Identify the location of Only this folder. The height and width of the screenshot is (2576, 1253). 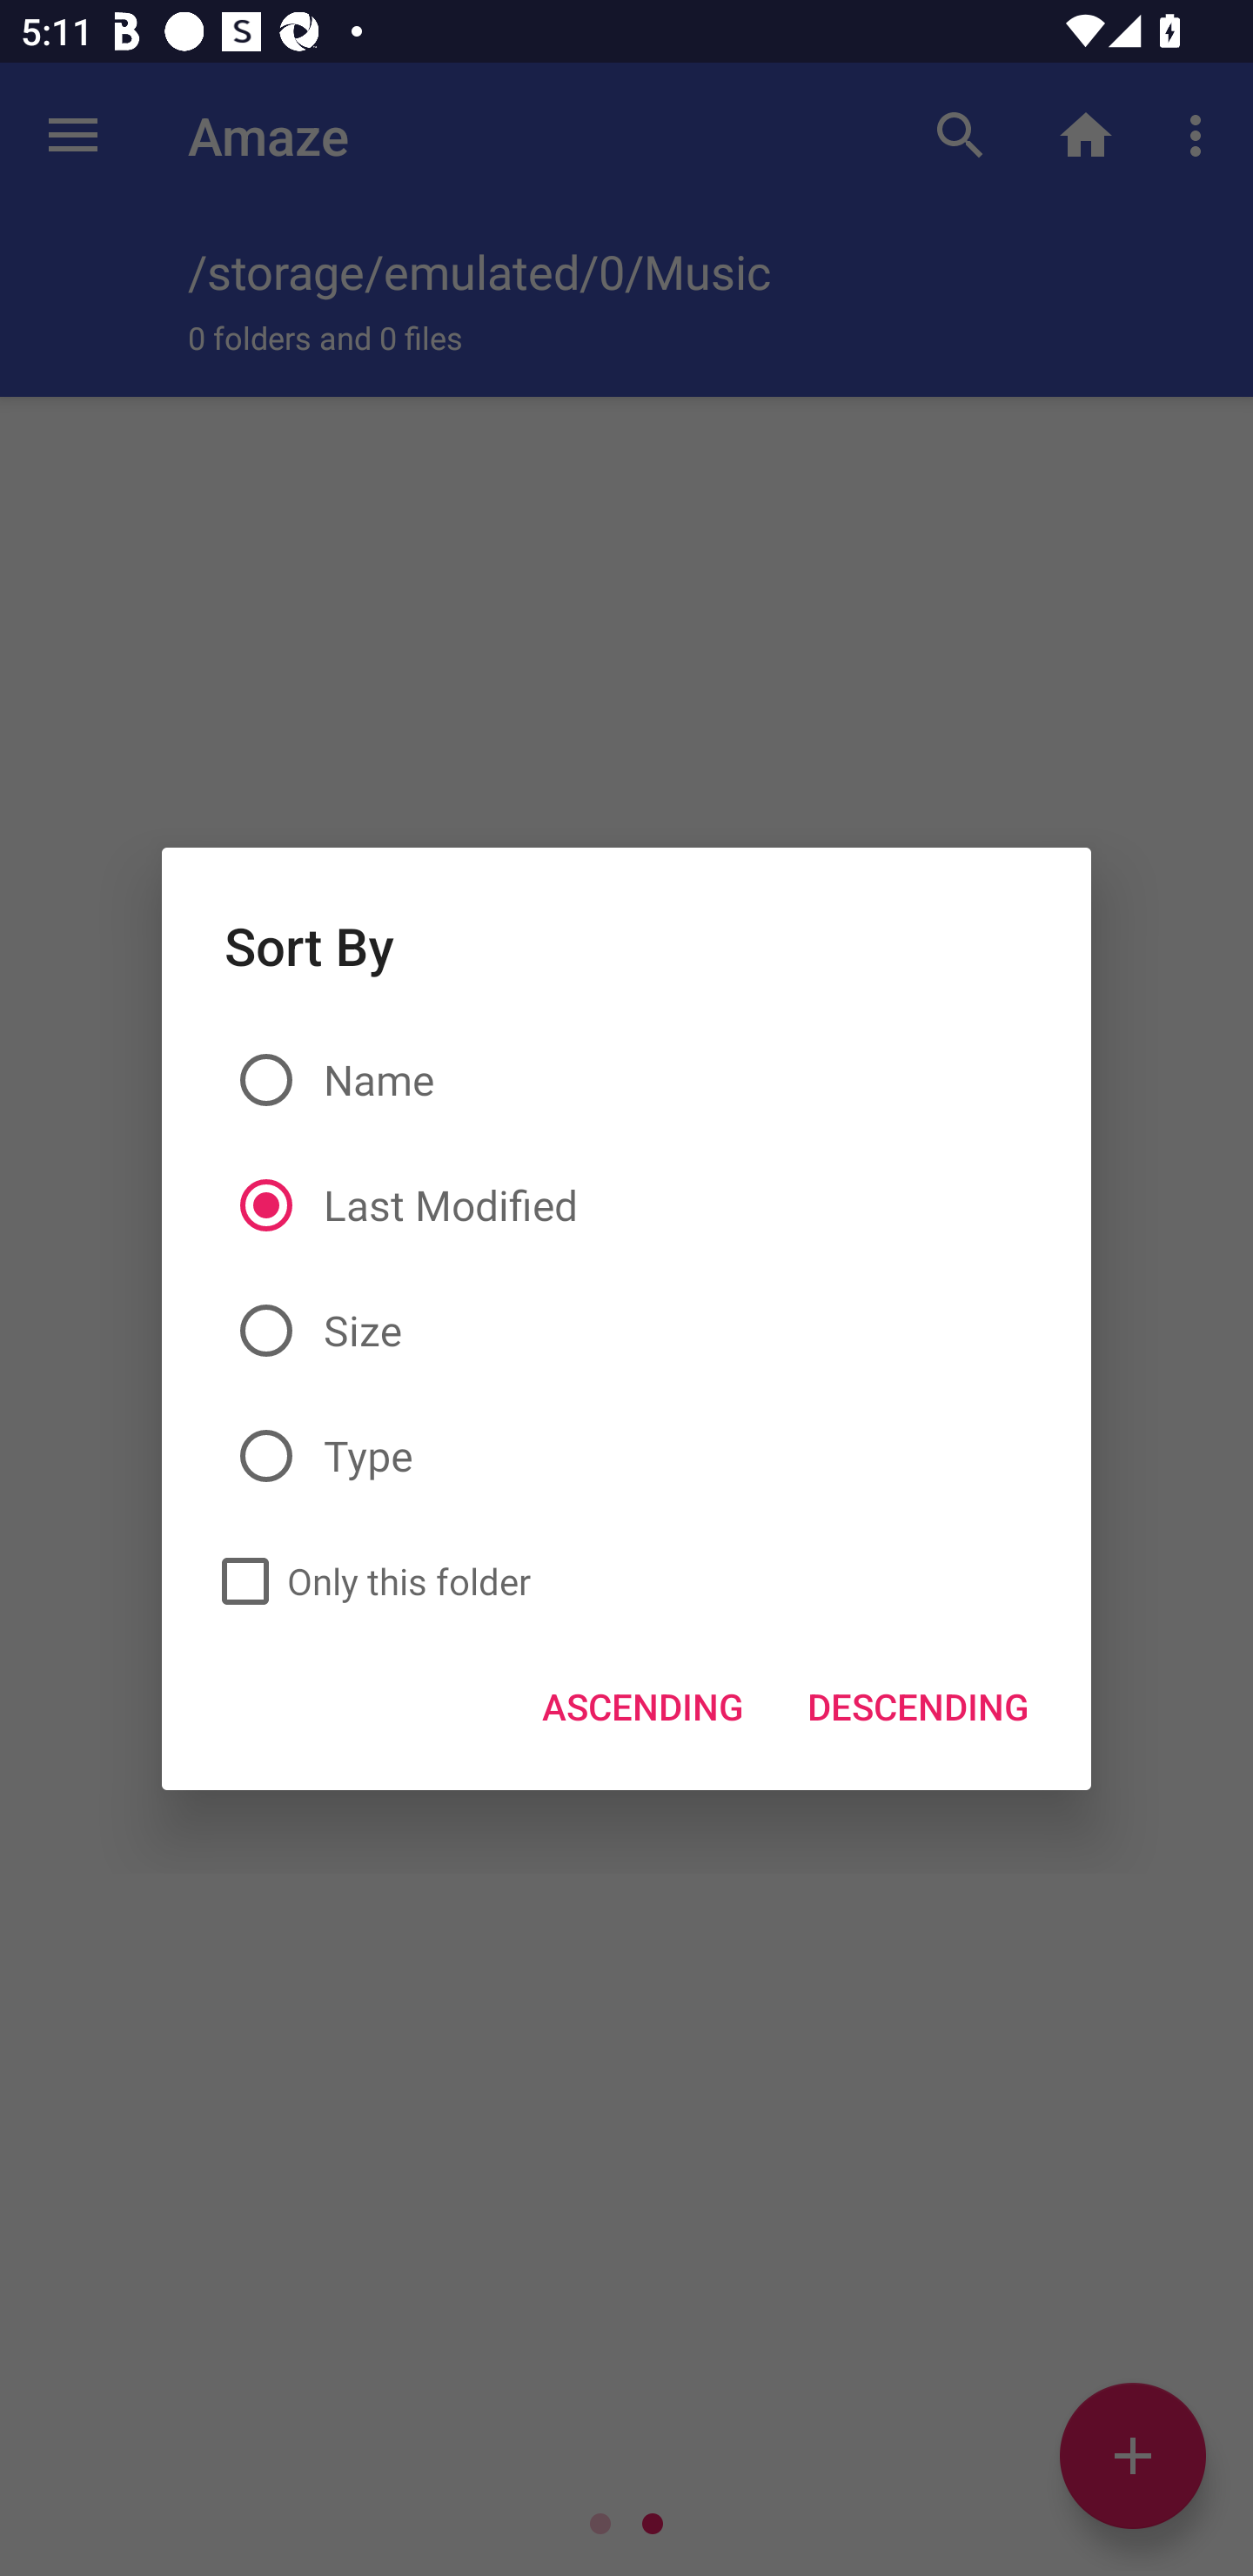
(367, 1581).